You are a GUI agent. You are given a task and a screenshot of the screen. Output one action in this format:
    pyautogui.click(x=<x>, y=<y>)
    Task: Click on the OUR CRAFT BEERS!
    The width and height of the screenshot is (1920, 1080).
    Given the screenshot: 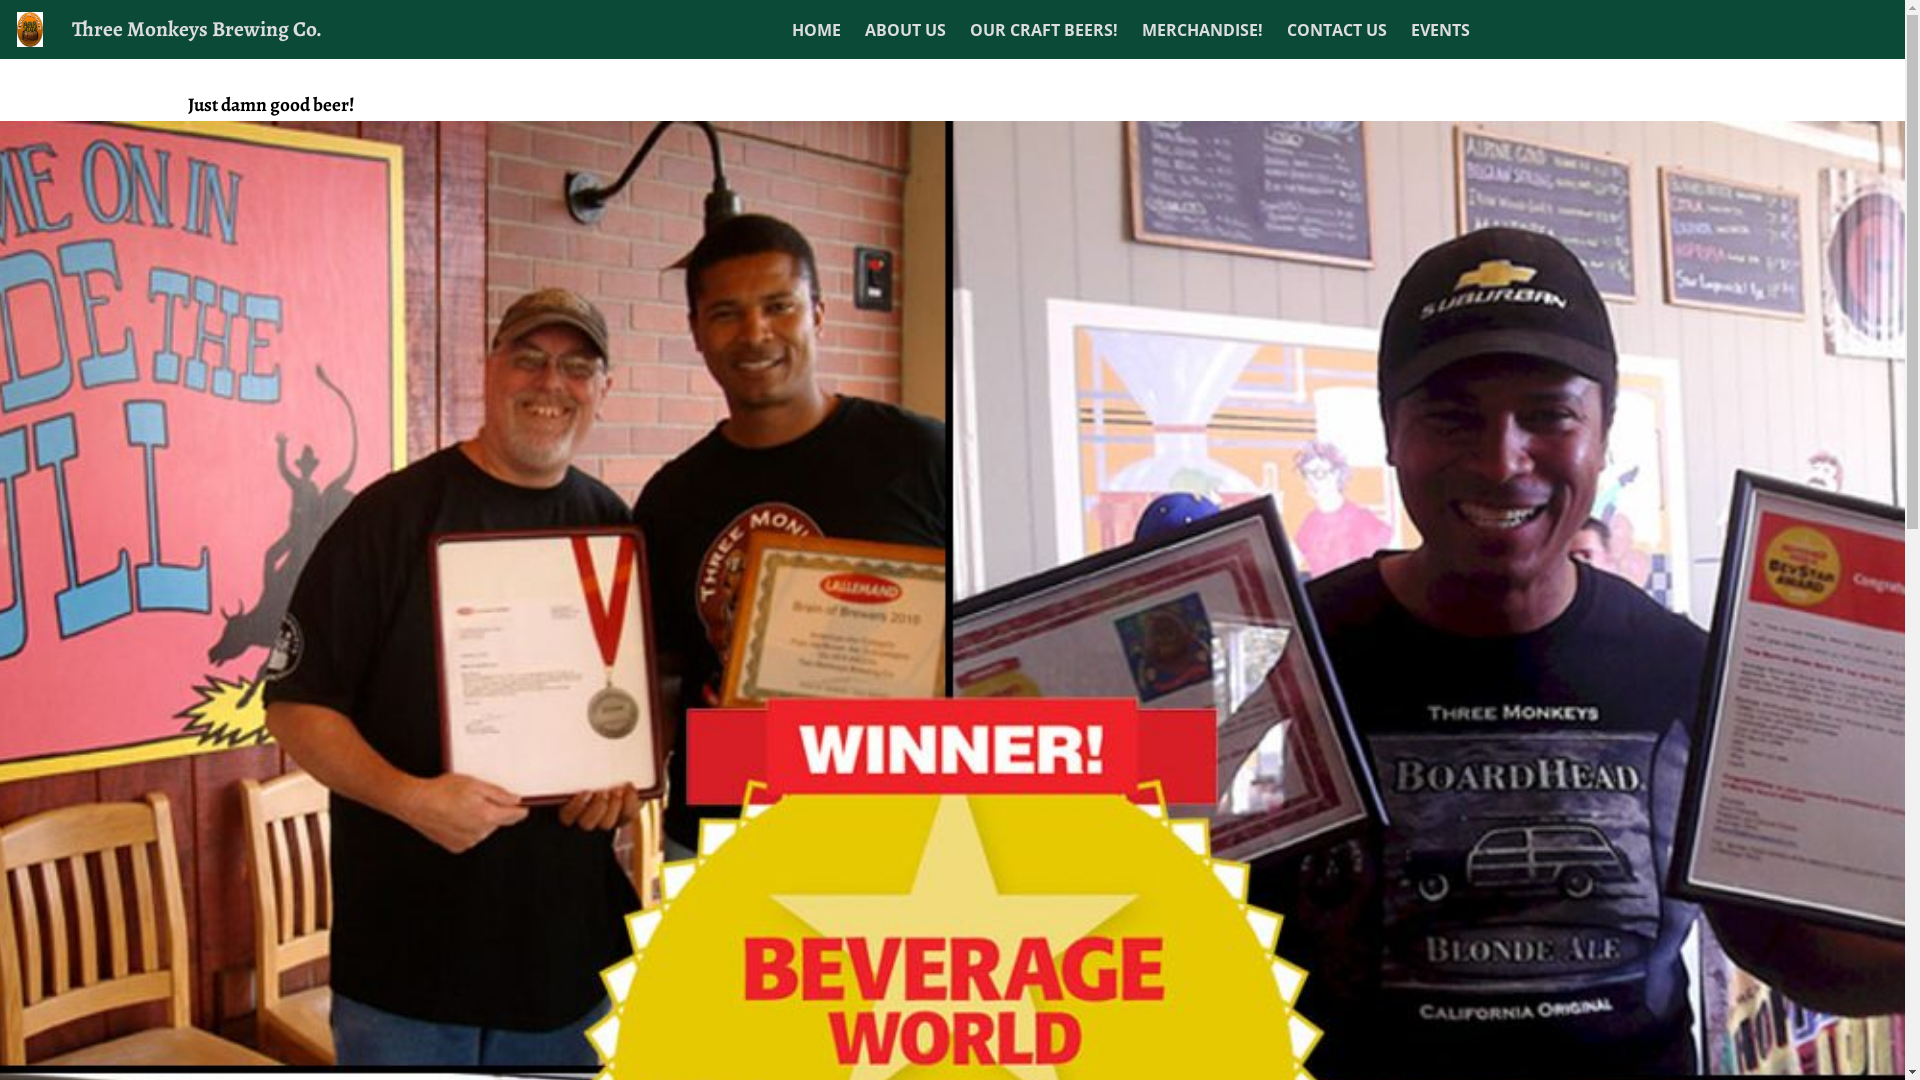 What is the action you would take?
    pyautogui.click(x=1044, y=30)
    